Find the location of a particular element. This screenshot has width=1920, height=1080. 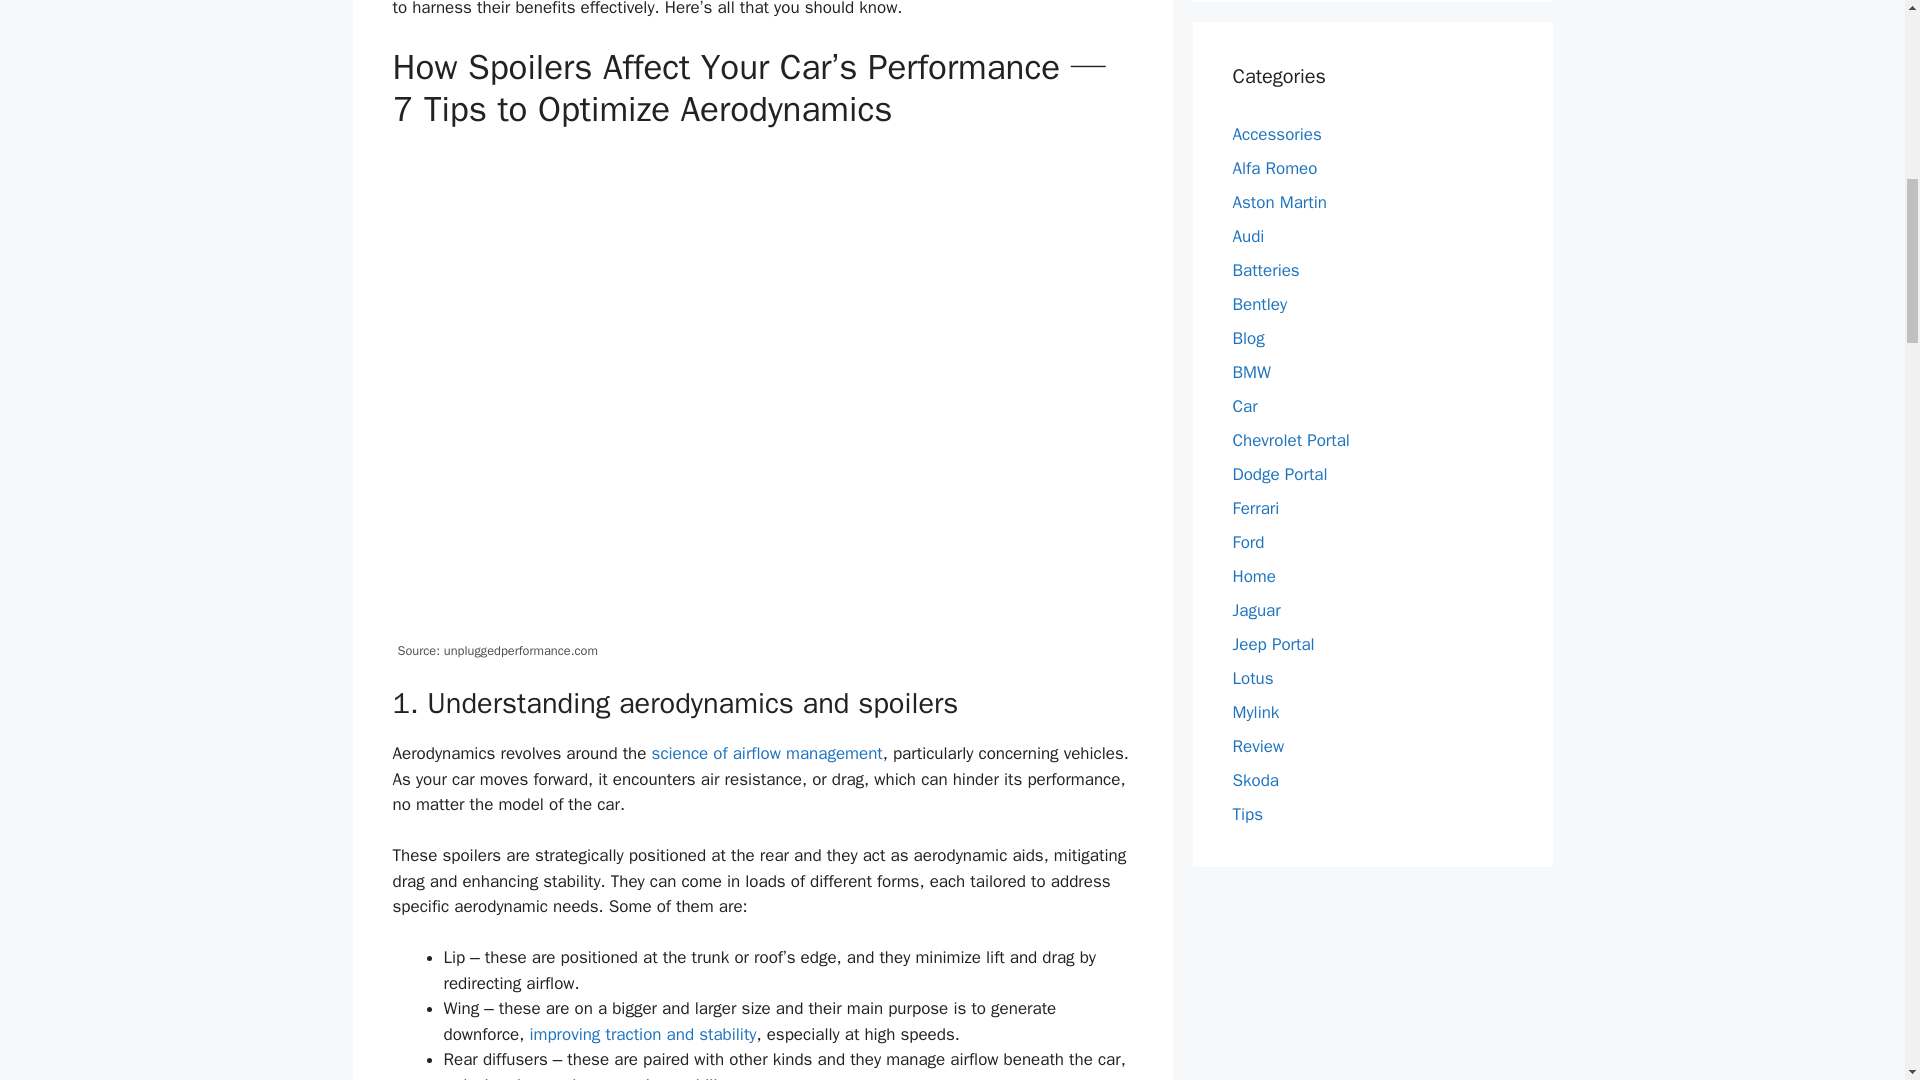

Accessories is located at coordinates (1276, 134).